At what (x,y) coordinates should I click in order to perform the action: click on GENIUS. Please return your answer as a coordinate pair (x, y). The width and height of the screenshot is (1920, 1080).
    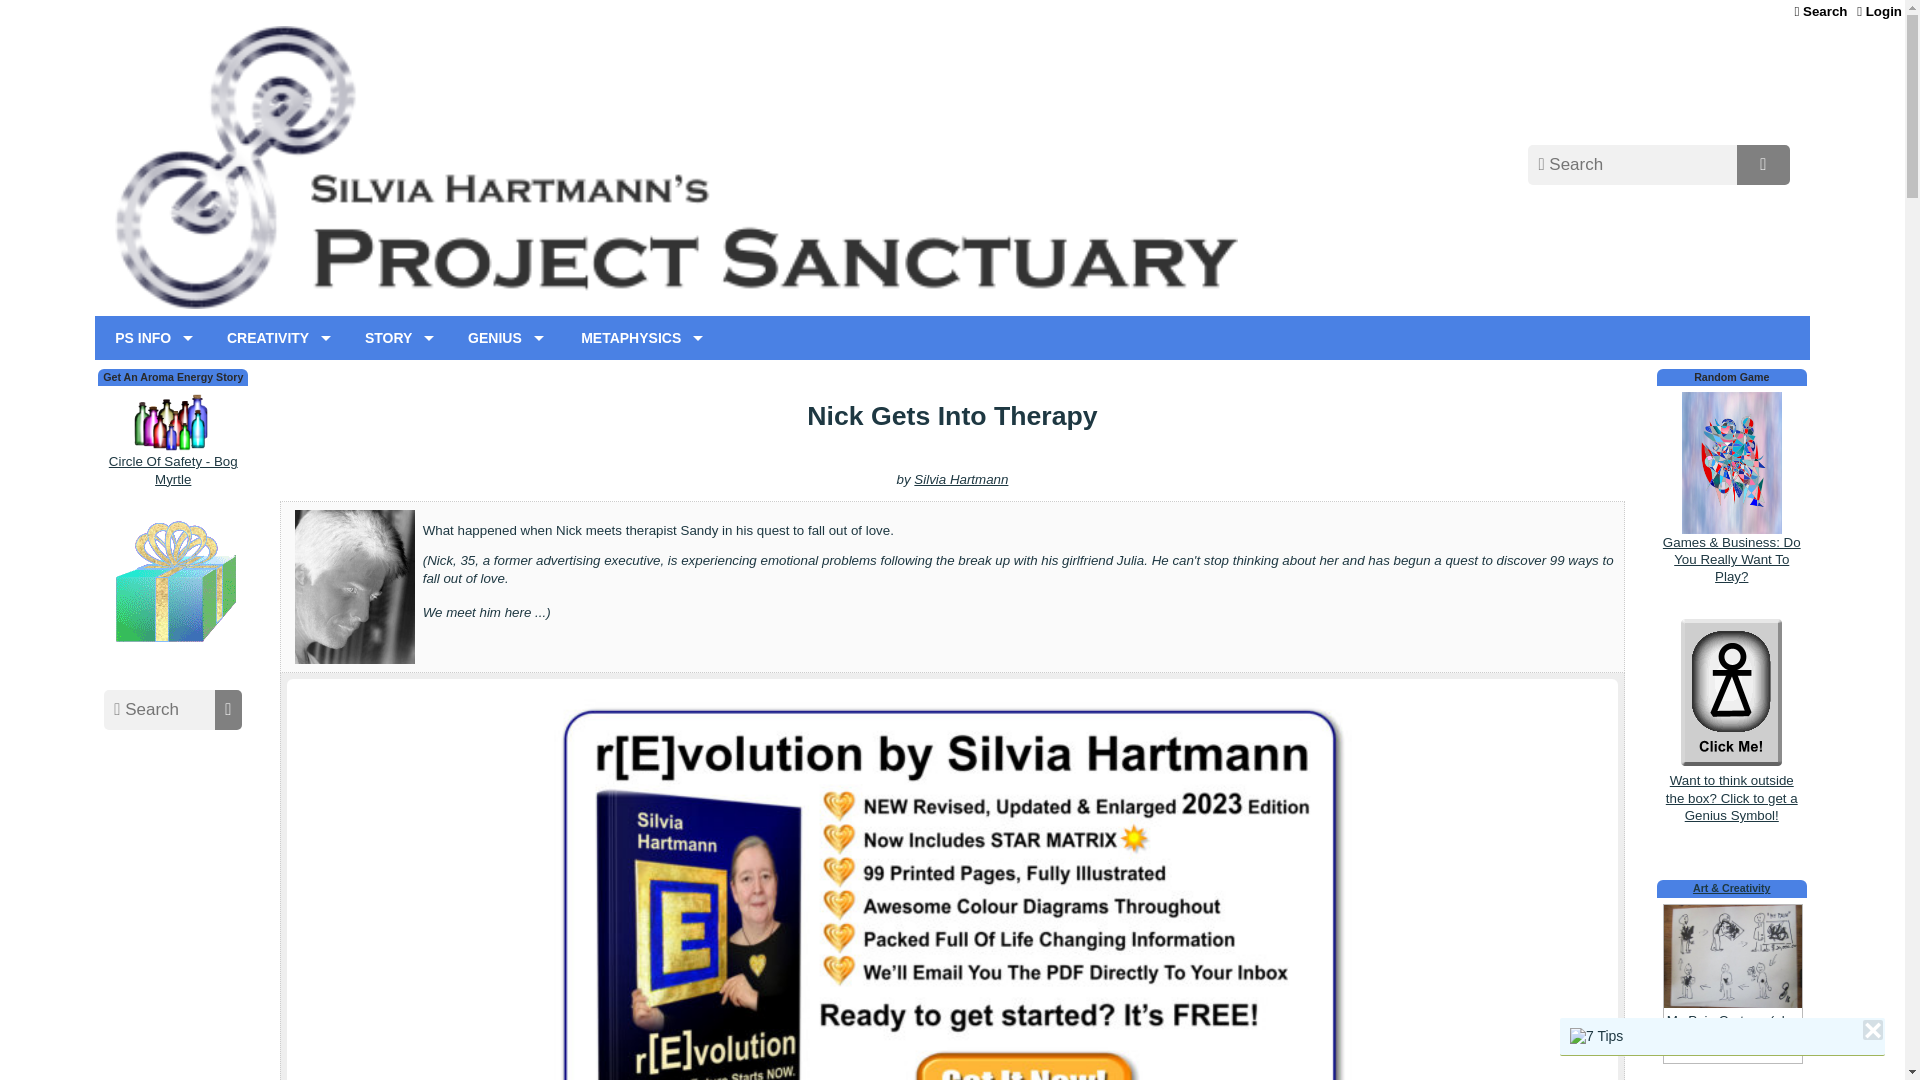
    Looking at the image, I should click on (500, 338).